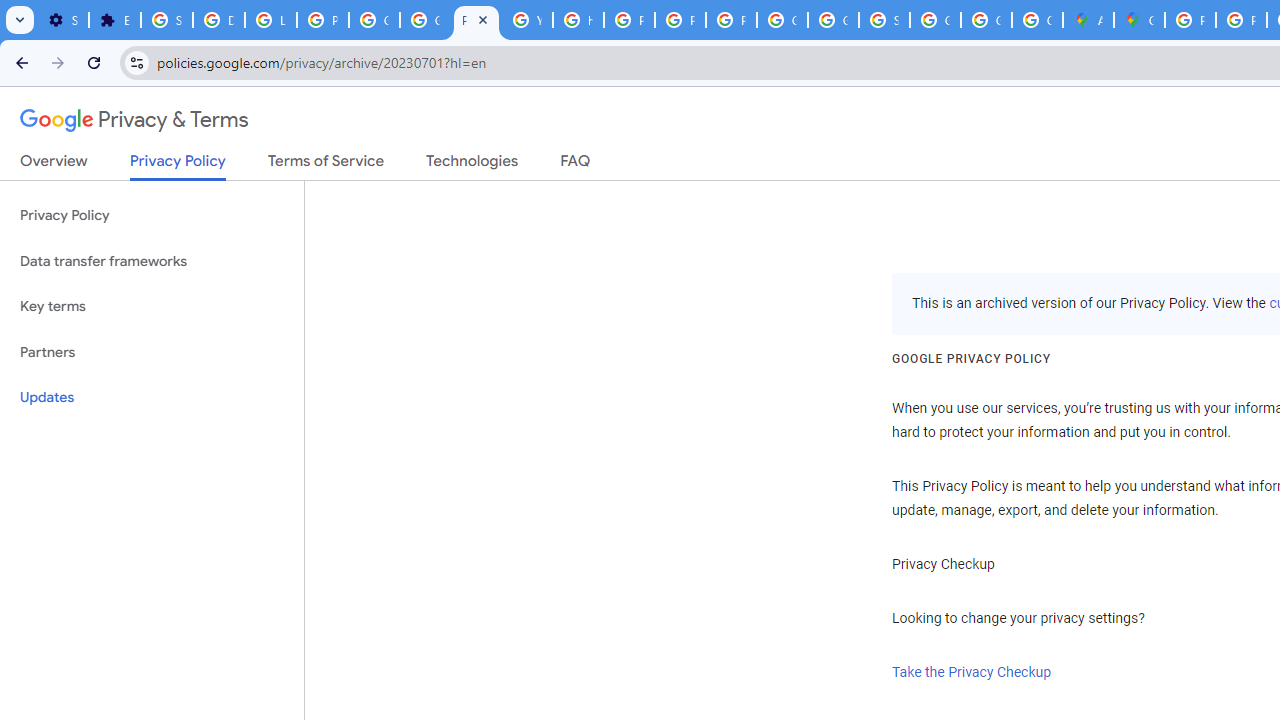 This screenshot has width=1280, height=720. What do you see at coordinates (526, 20) in the screenshot?
I see `YouTube` at bounding box center [526, 20].